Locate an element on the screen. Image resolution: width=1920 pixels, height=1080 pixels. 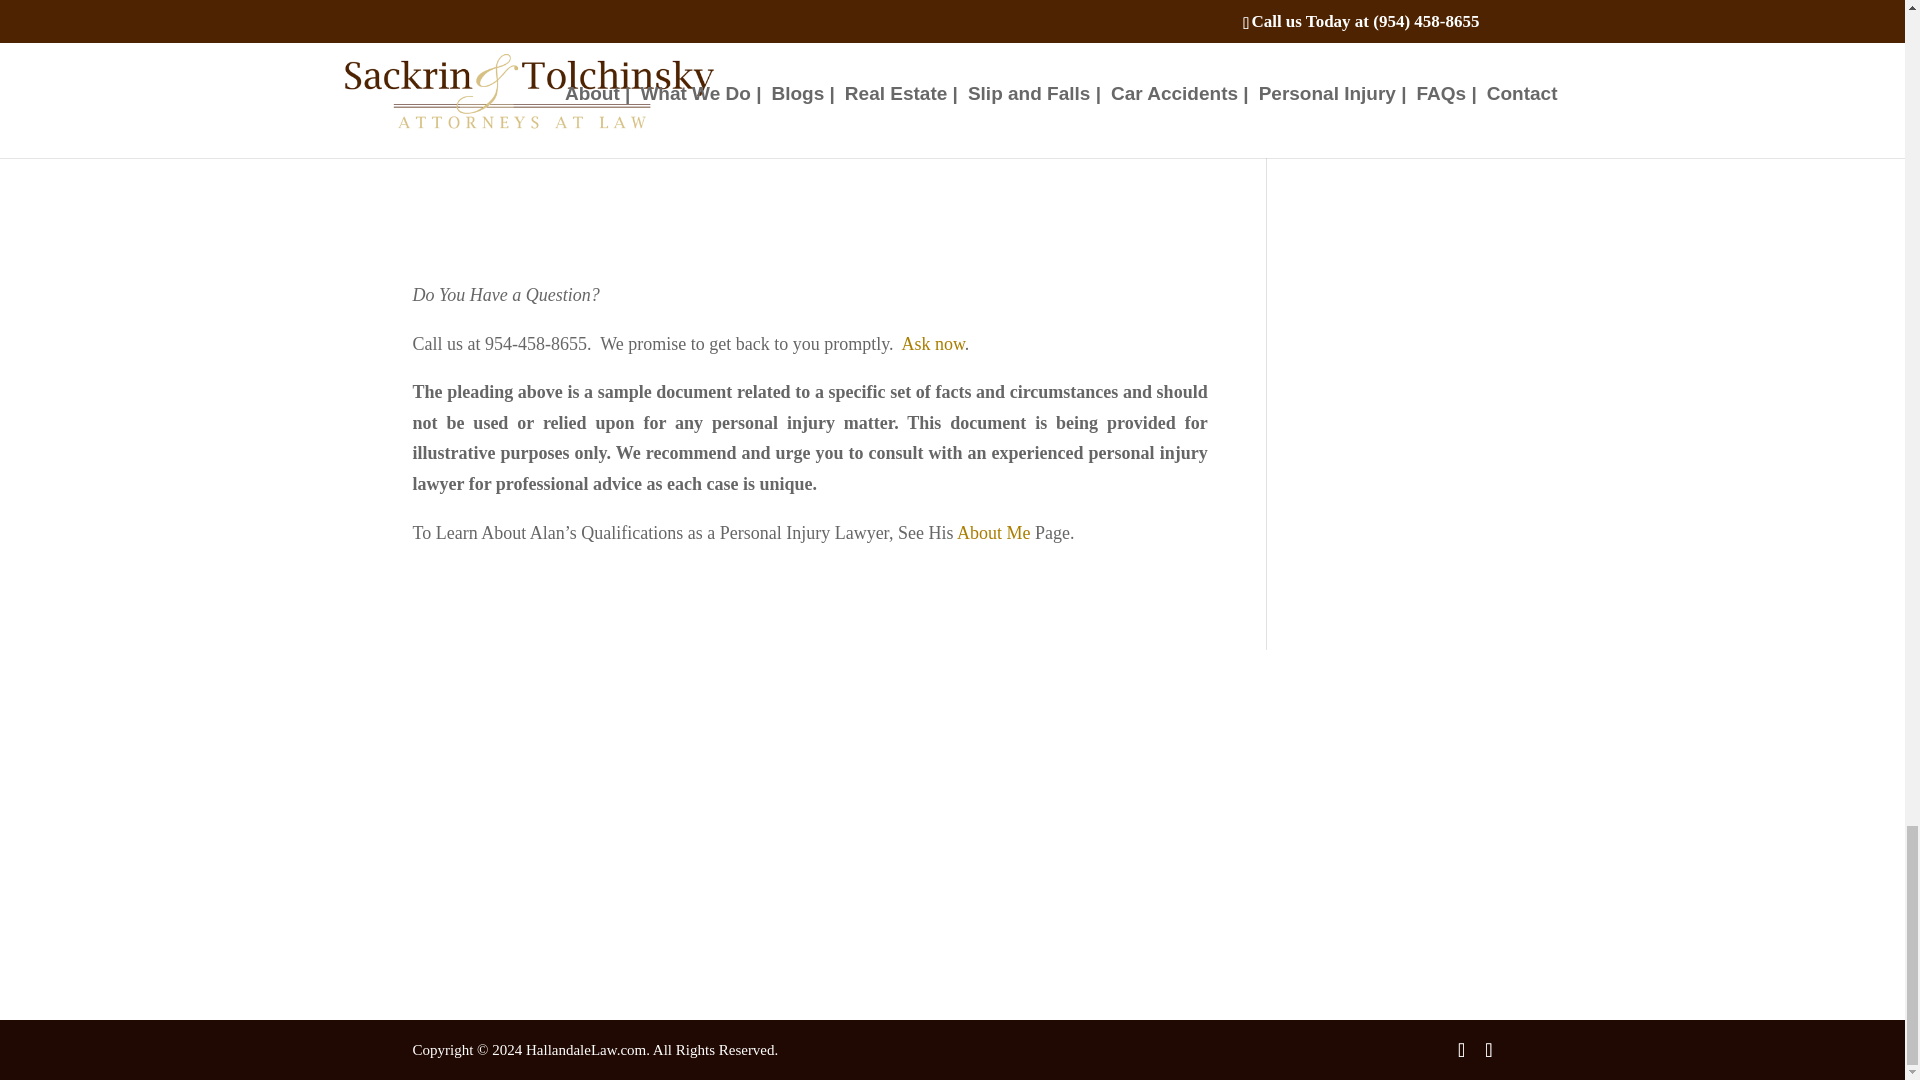
Contact Us is located at coordinates (460, 910).